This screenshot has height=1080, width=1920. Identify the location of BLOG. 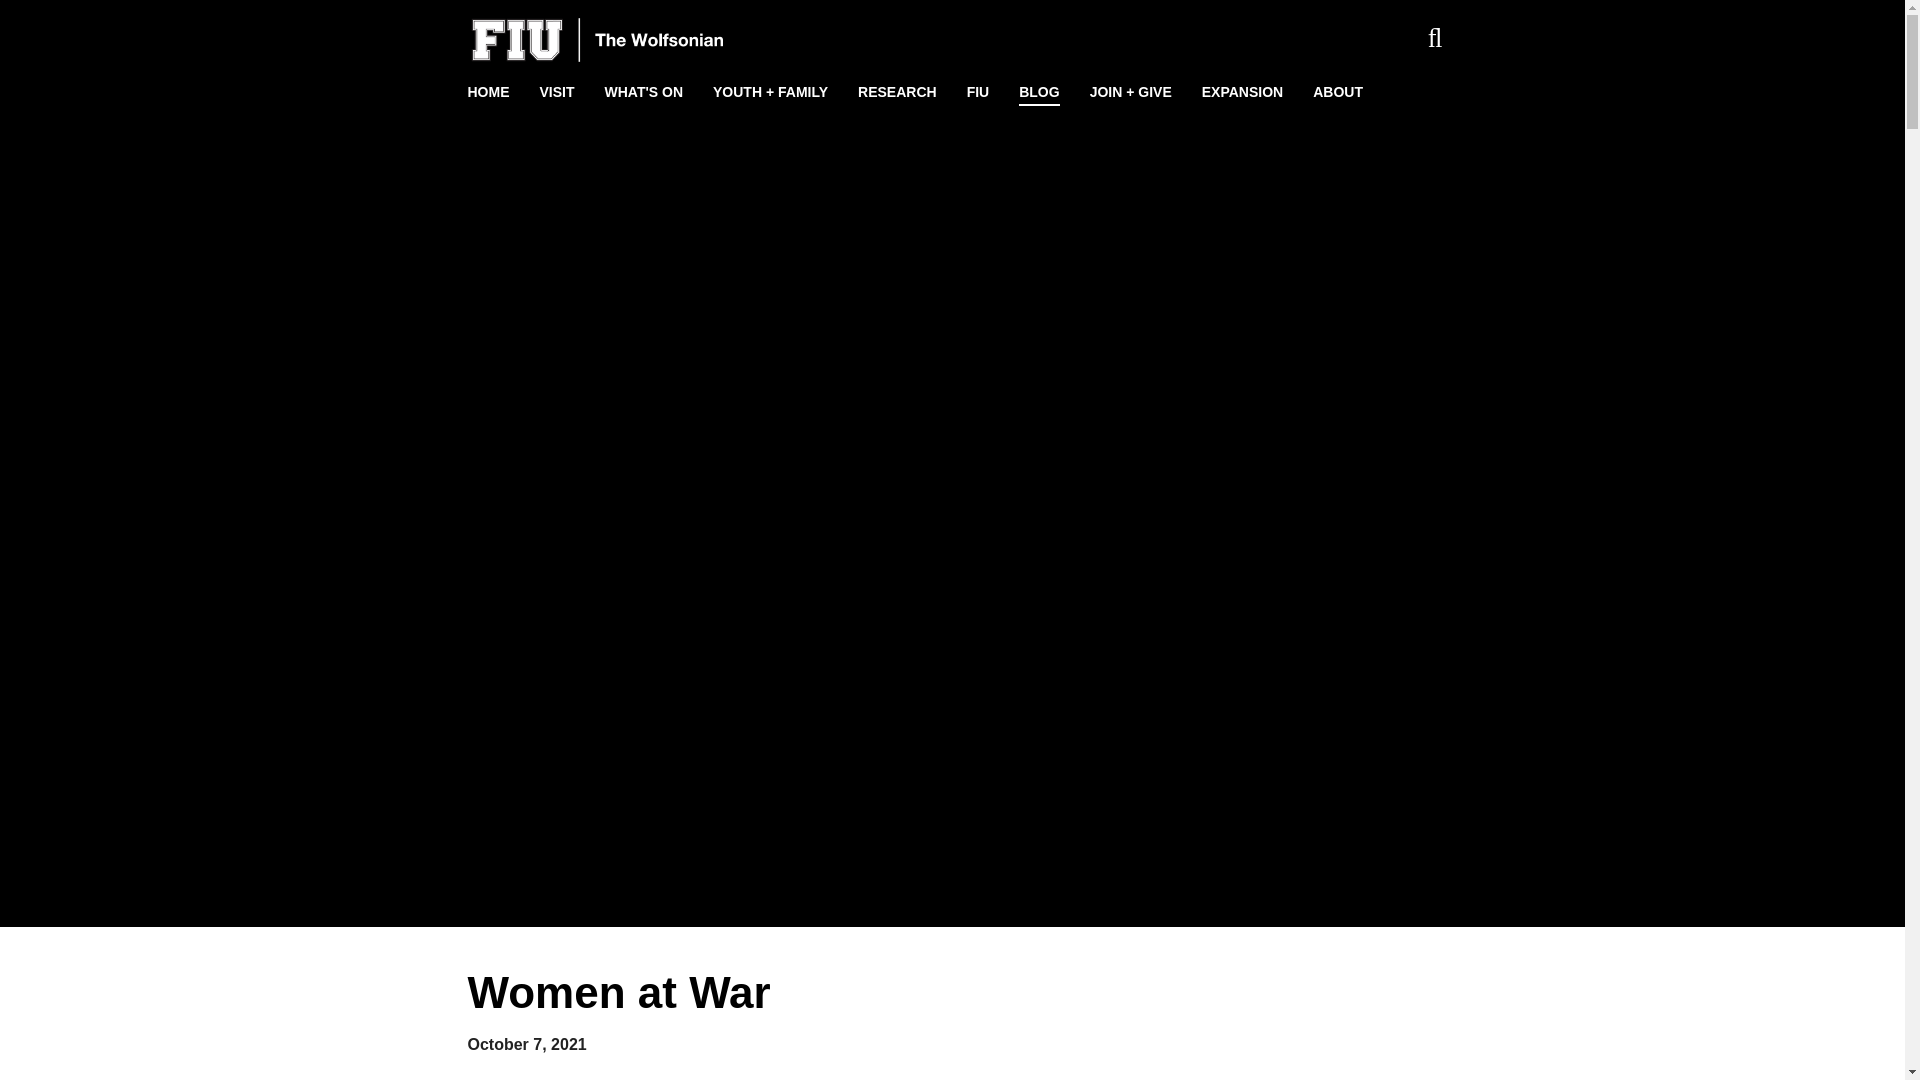
(1038, 92).